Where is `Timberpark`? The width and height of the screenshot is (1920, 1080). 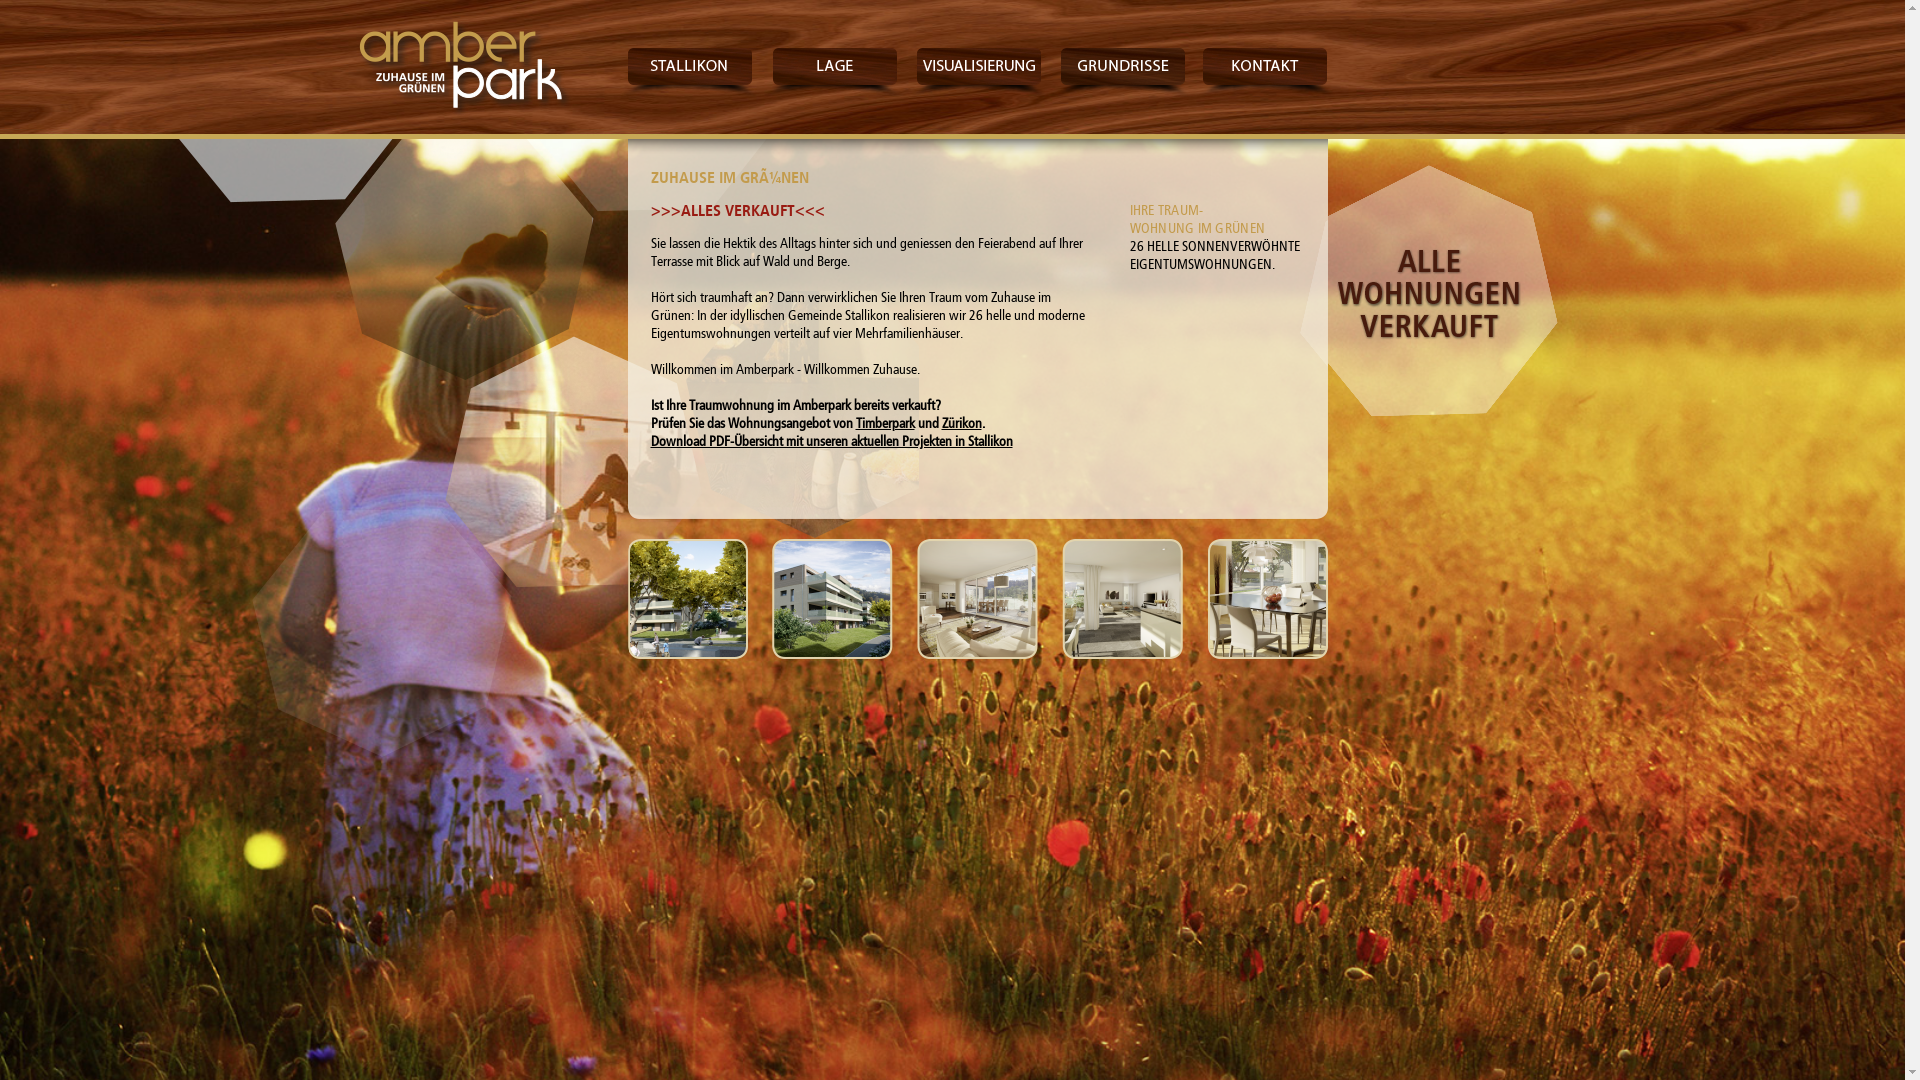 Timberpark is located at coordinates (886, 424).